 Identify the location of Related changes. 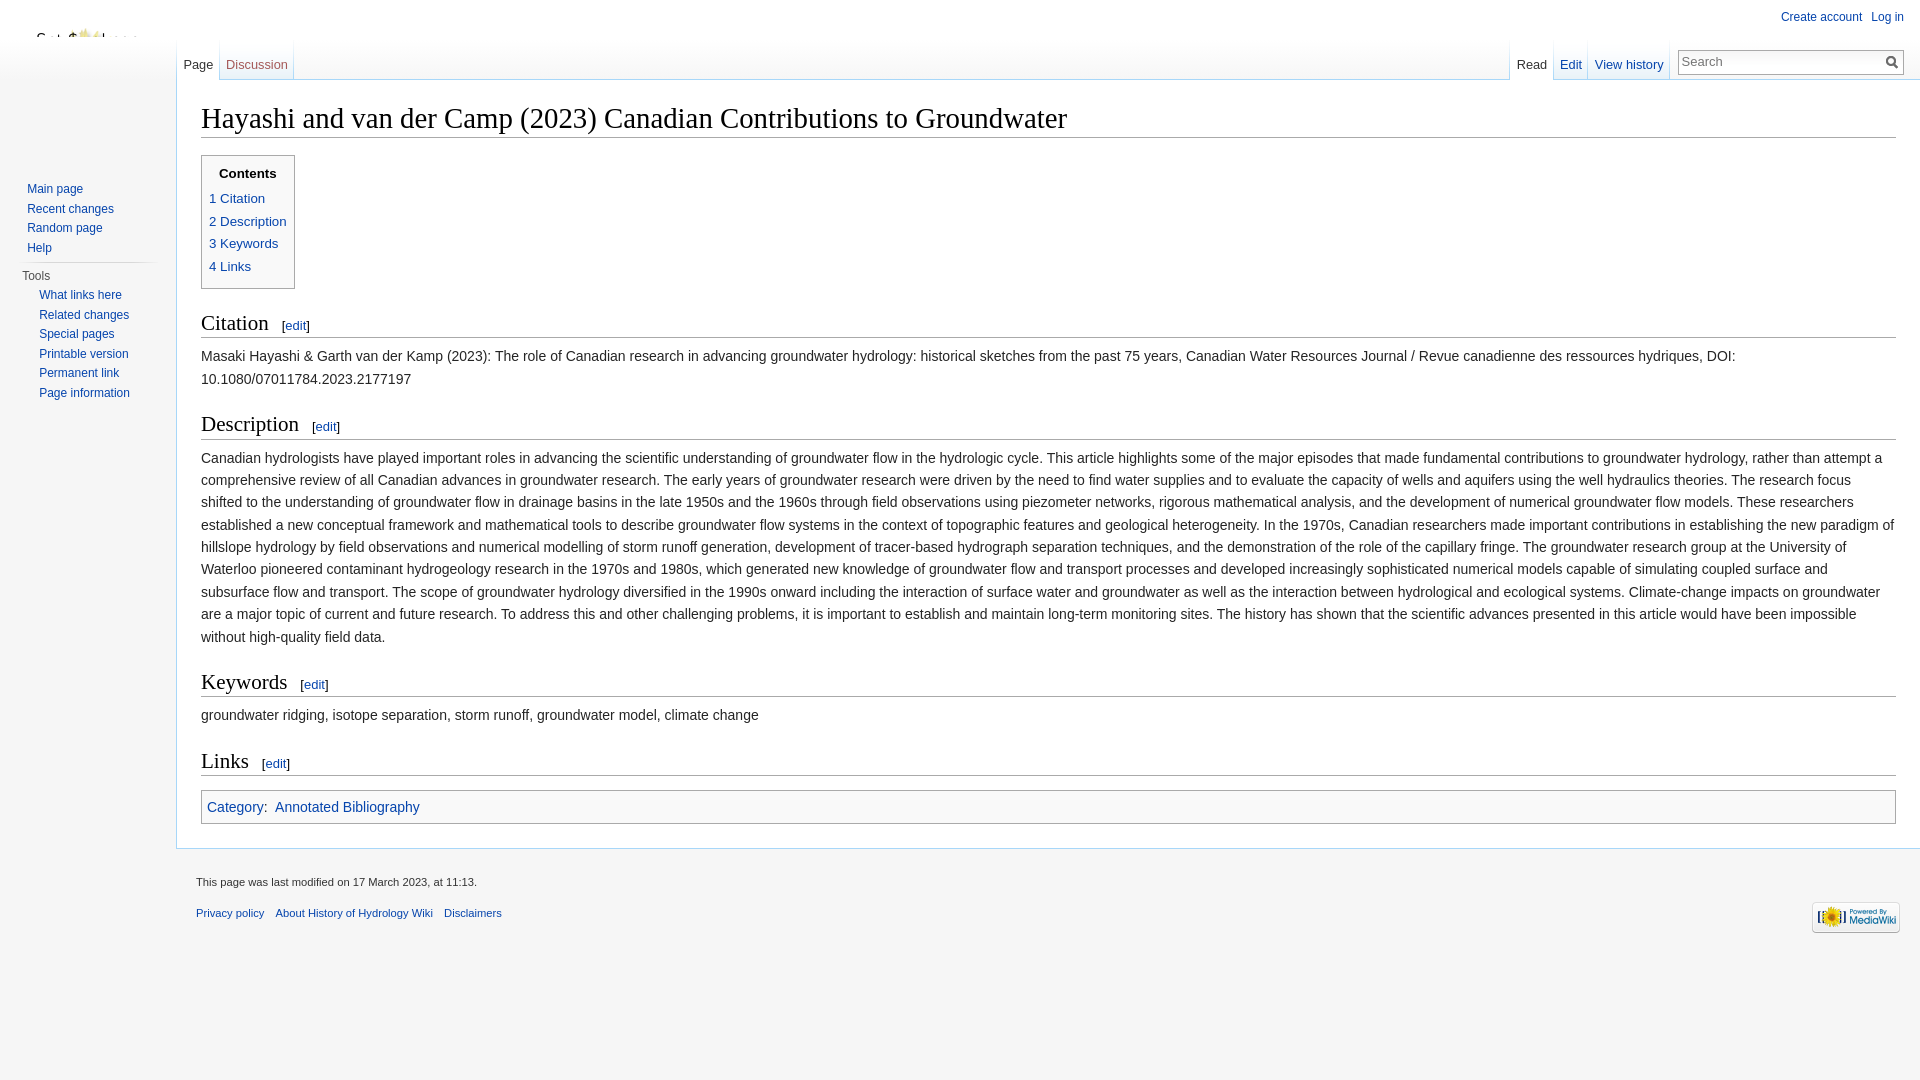
(83, 314).